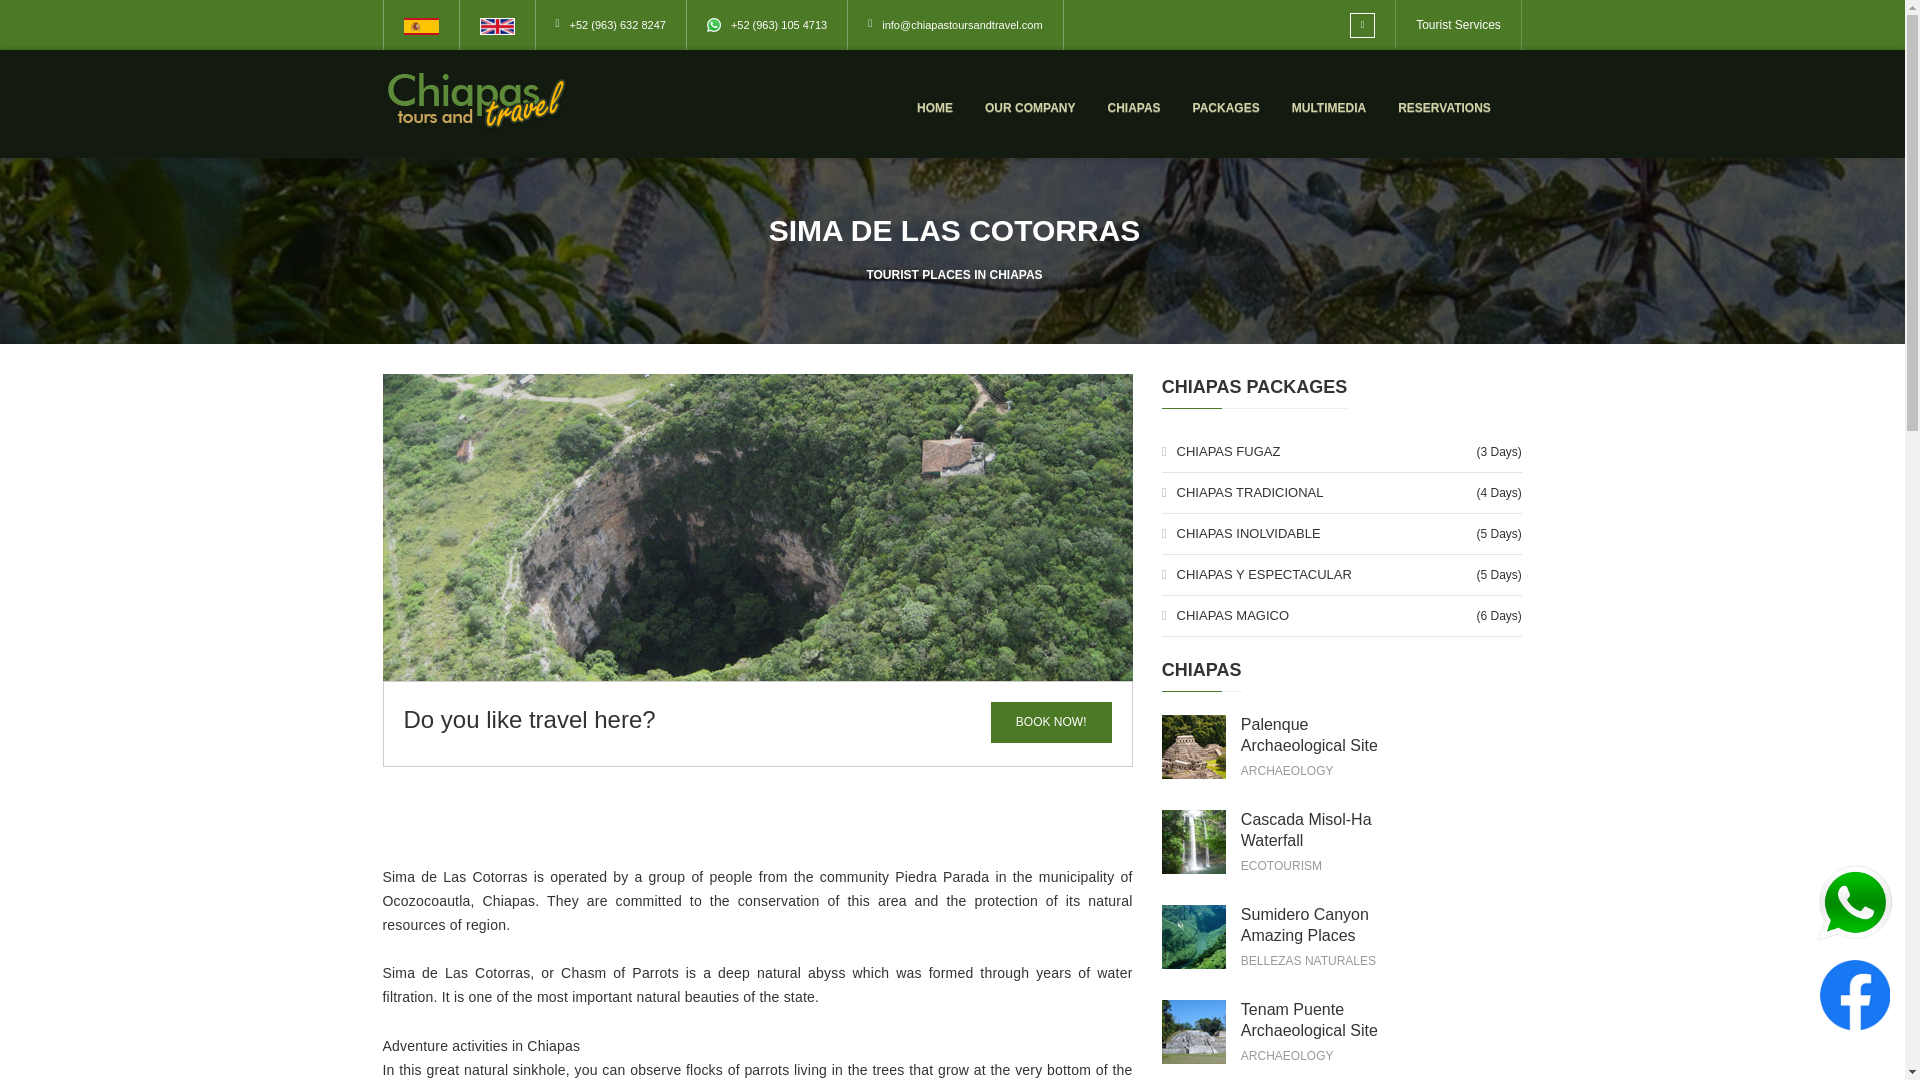 The height and width of the screenshot is (1080, 1920). What do you see at coordinates (1133, 108) in the screenshot?
I see `CHIAPAS` at bounding box center [1133, 108].